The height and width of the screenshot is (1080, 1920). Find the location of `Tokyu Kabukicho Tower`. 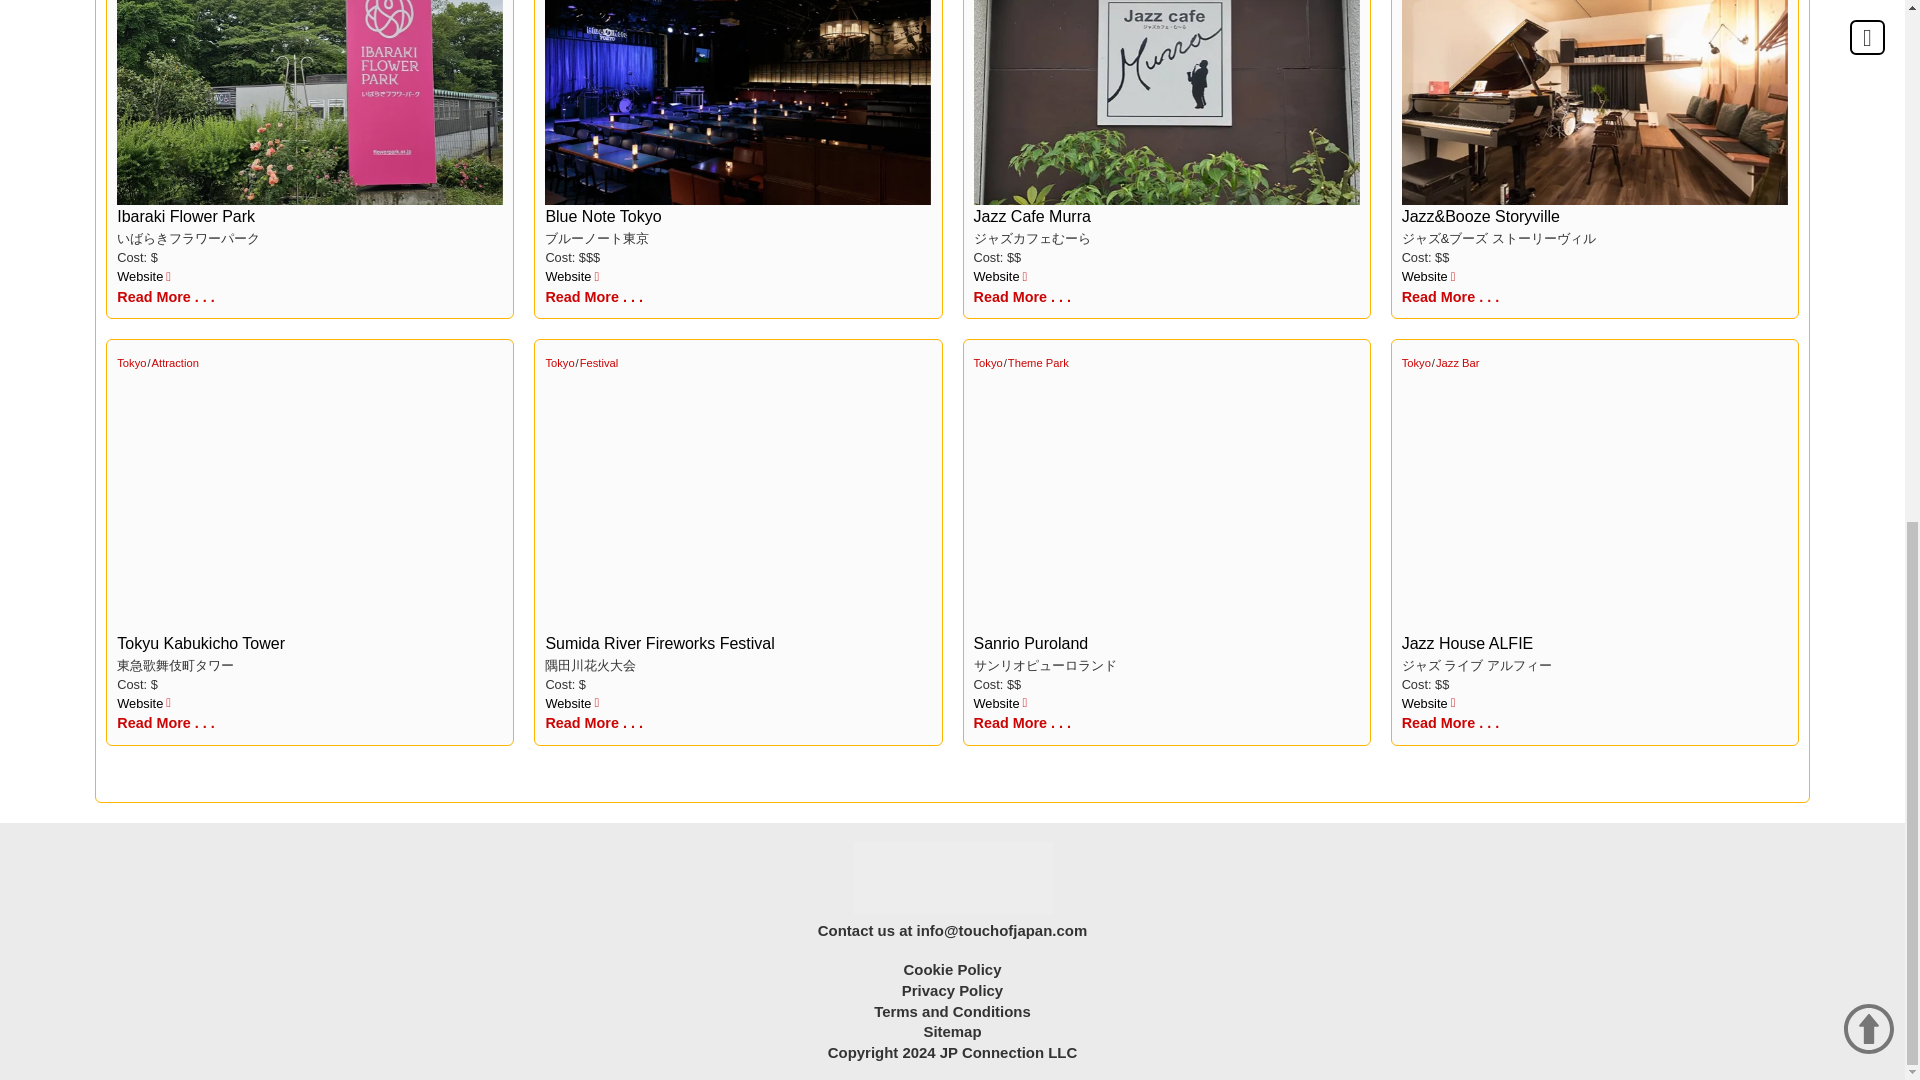

Tokyu Kabukicho Tower is located at coordinates (200, 643).